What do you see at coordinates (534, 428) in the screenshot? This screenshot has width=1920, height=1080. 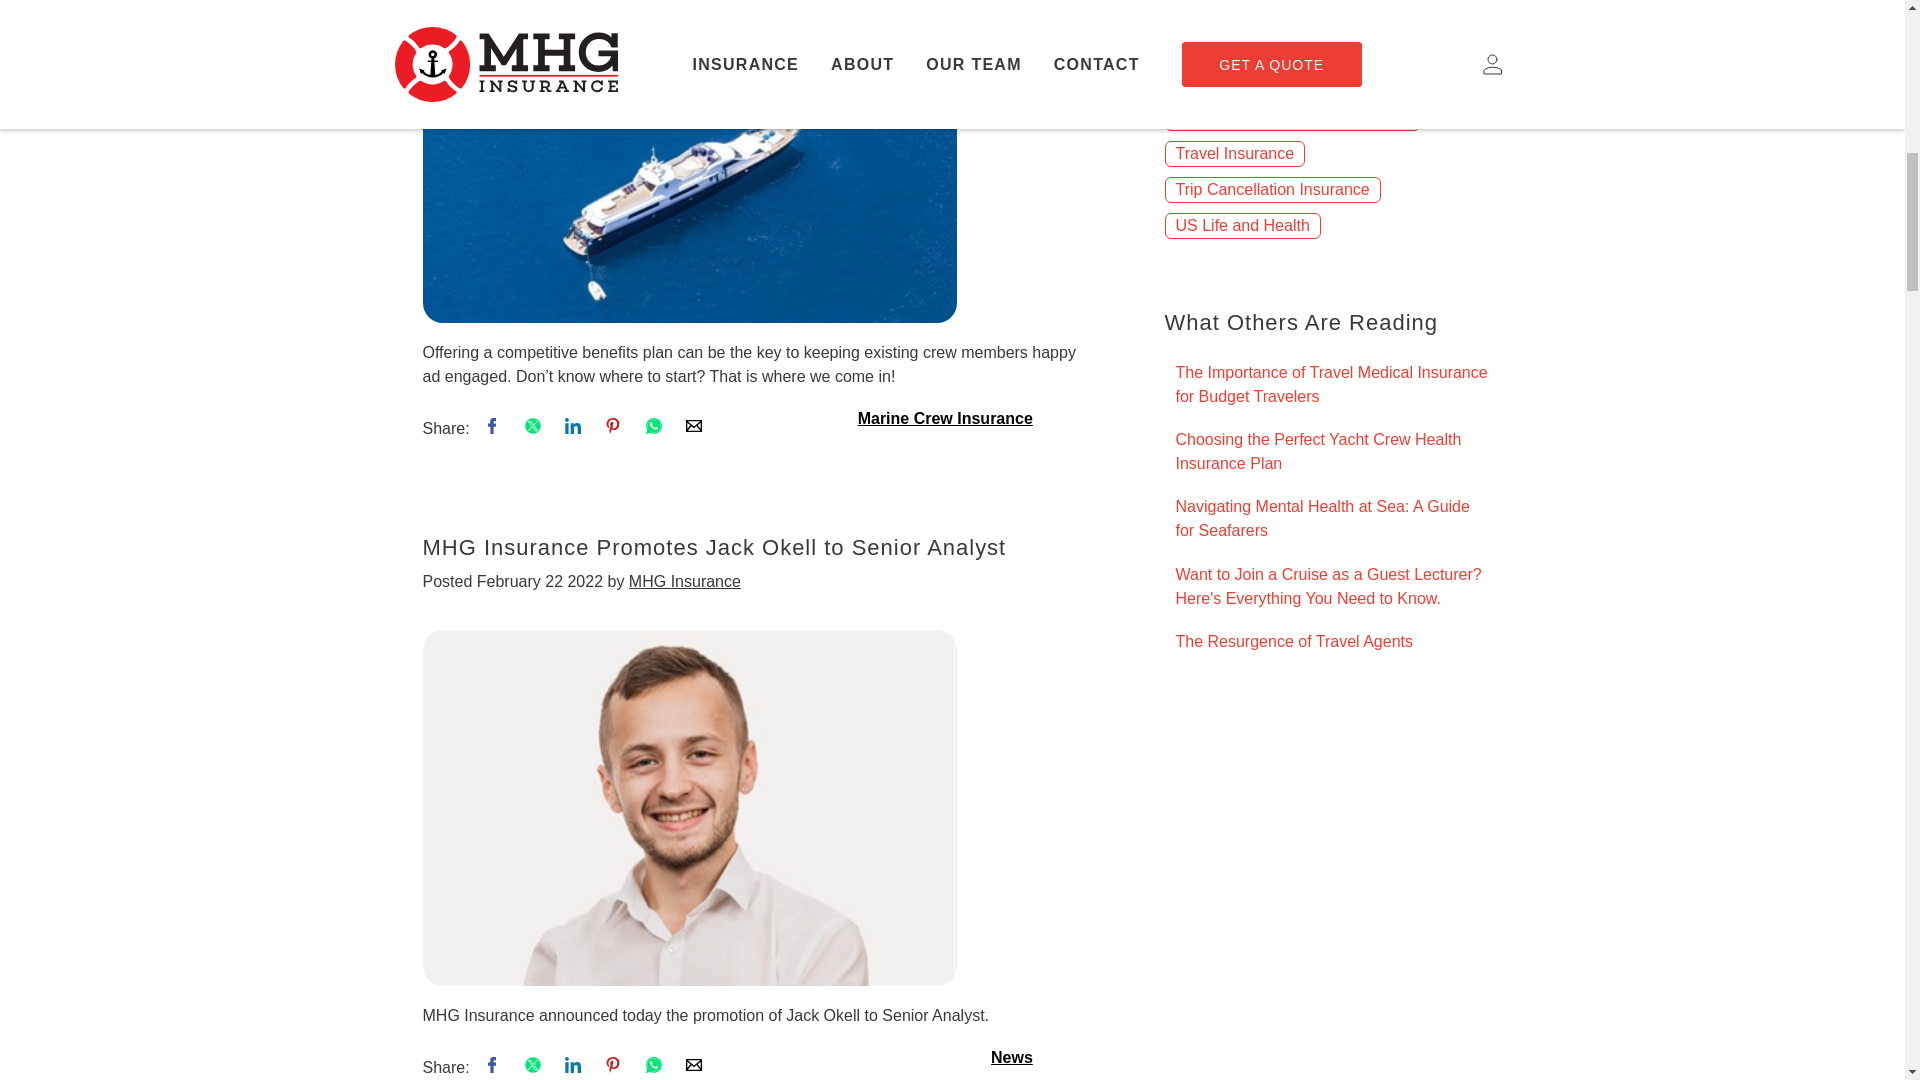 I see `follow me on Twitter` at bounding box center [534, 428].